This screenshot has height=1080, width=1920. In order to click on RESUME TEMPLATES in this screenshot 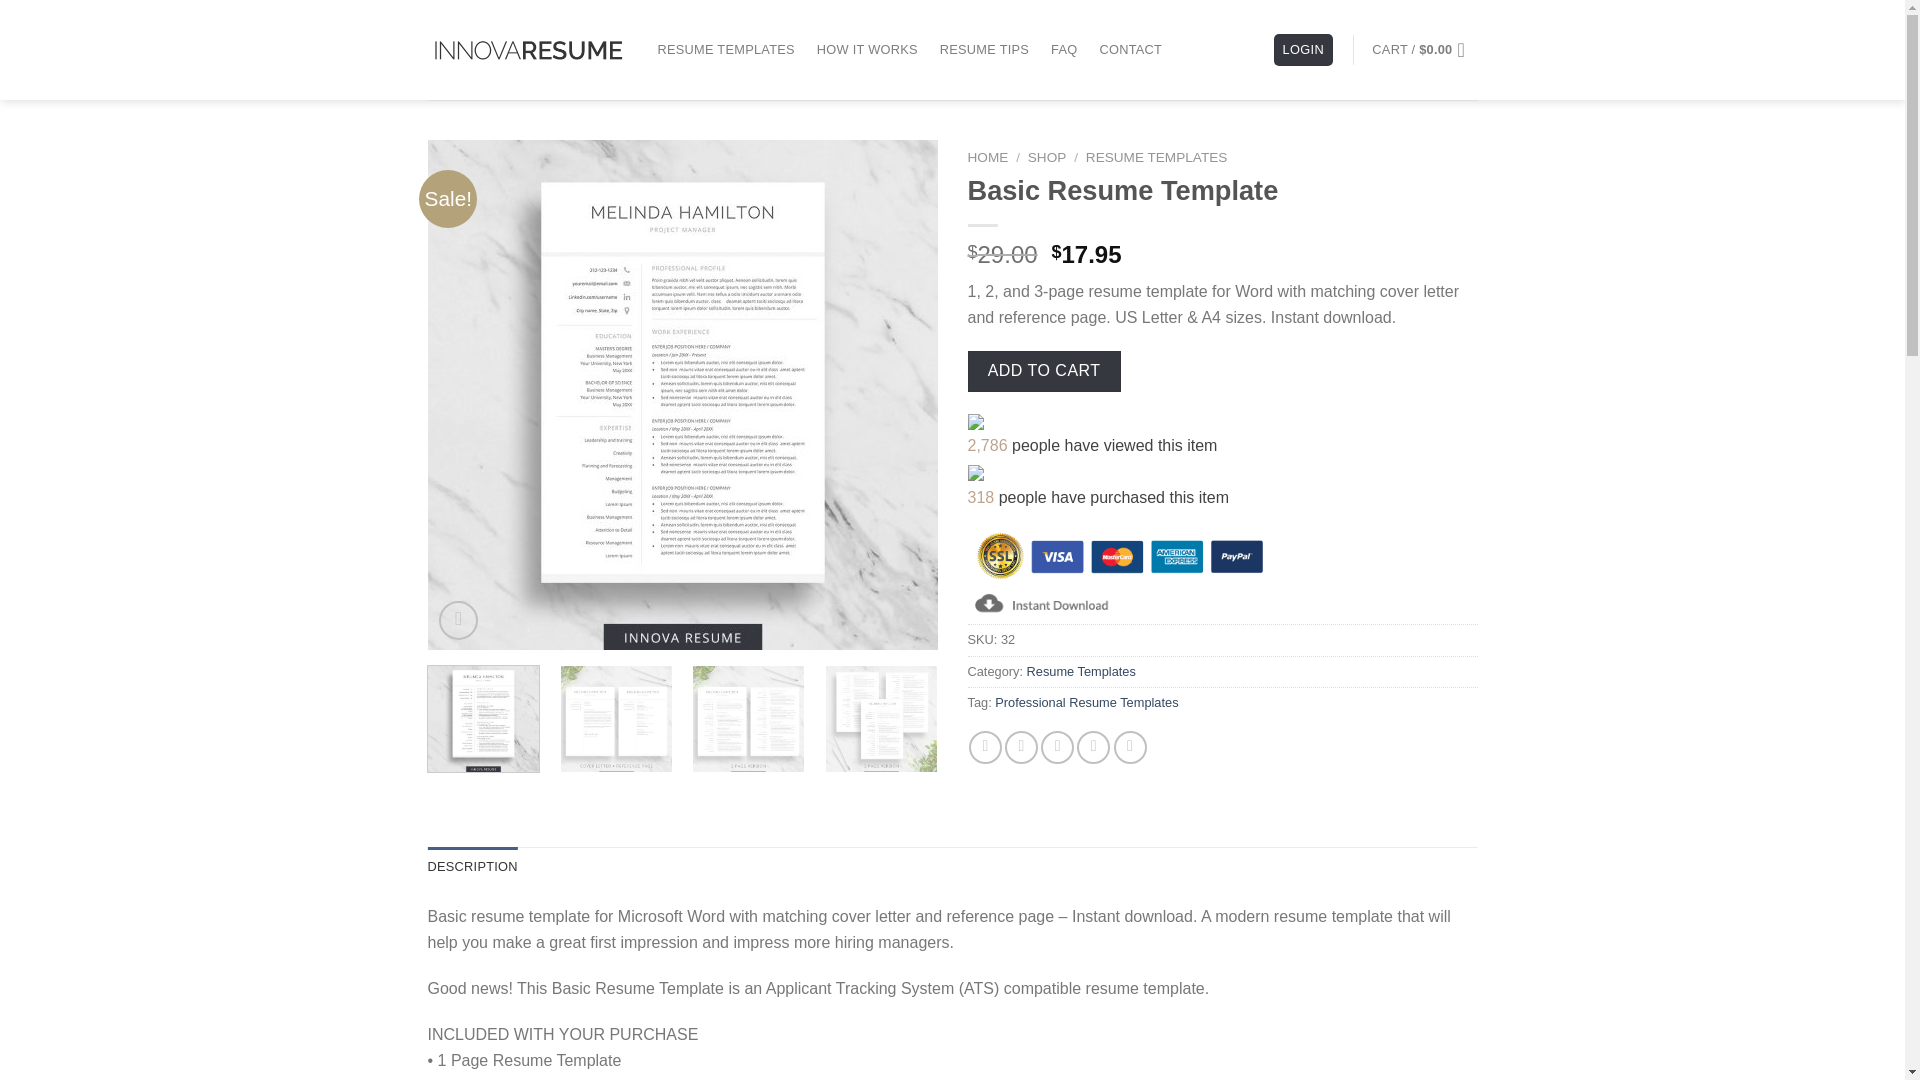, I will do `click(1157, 158)`.